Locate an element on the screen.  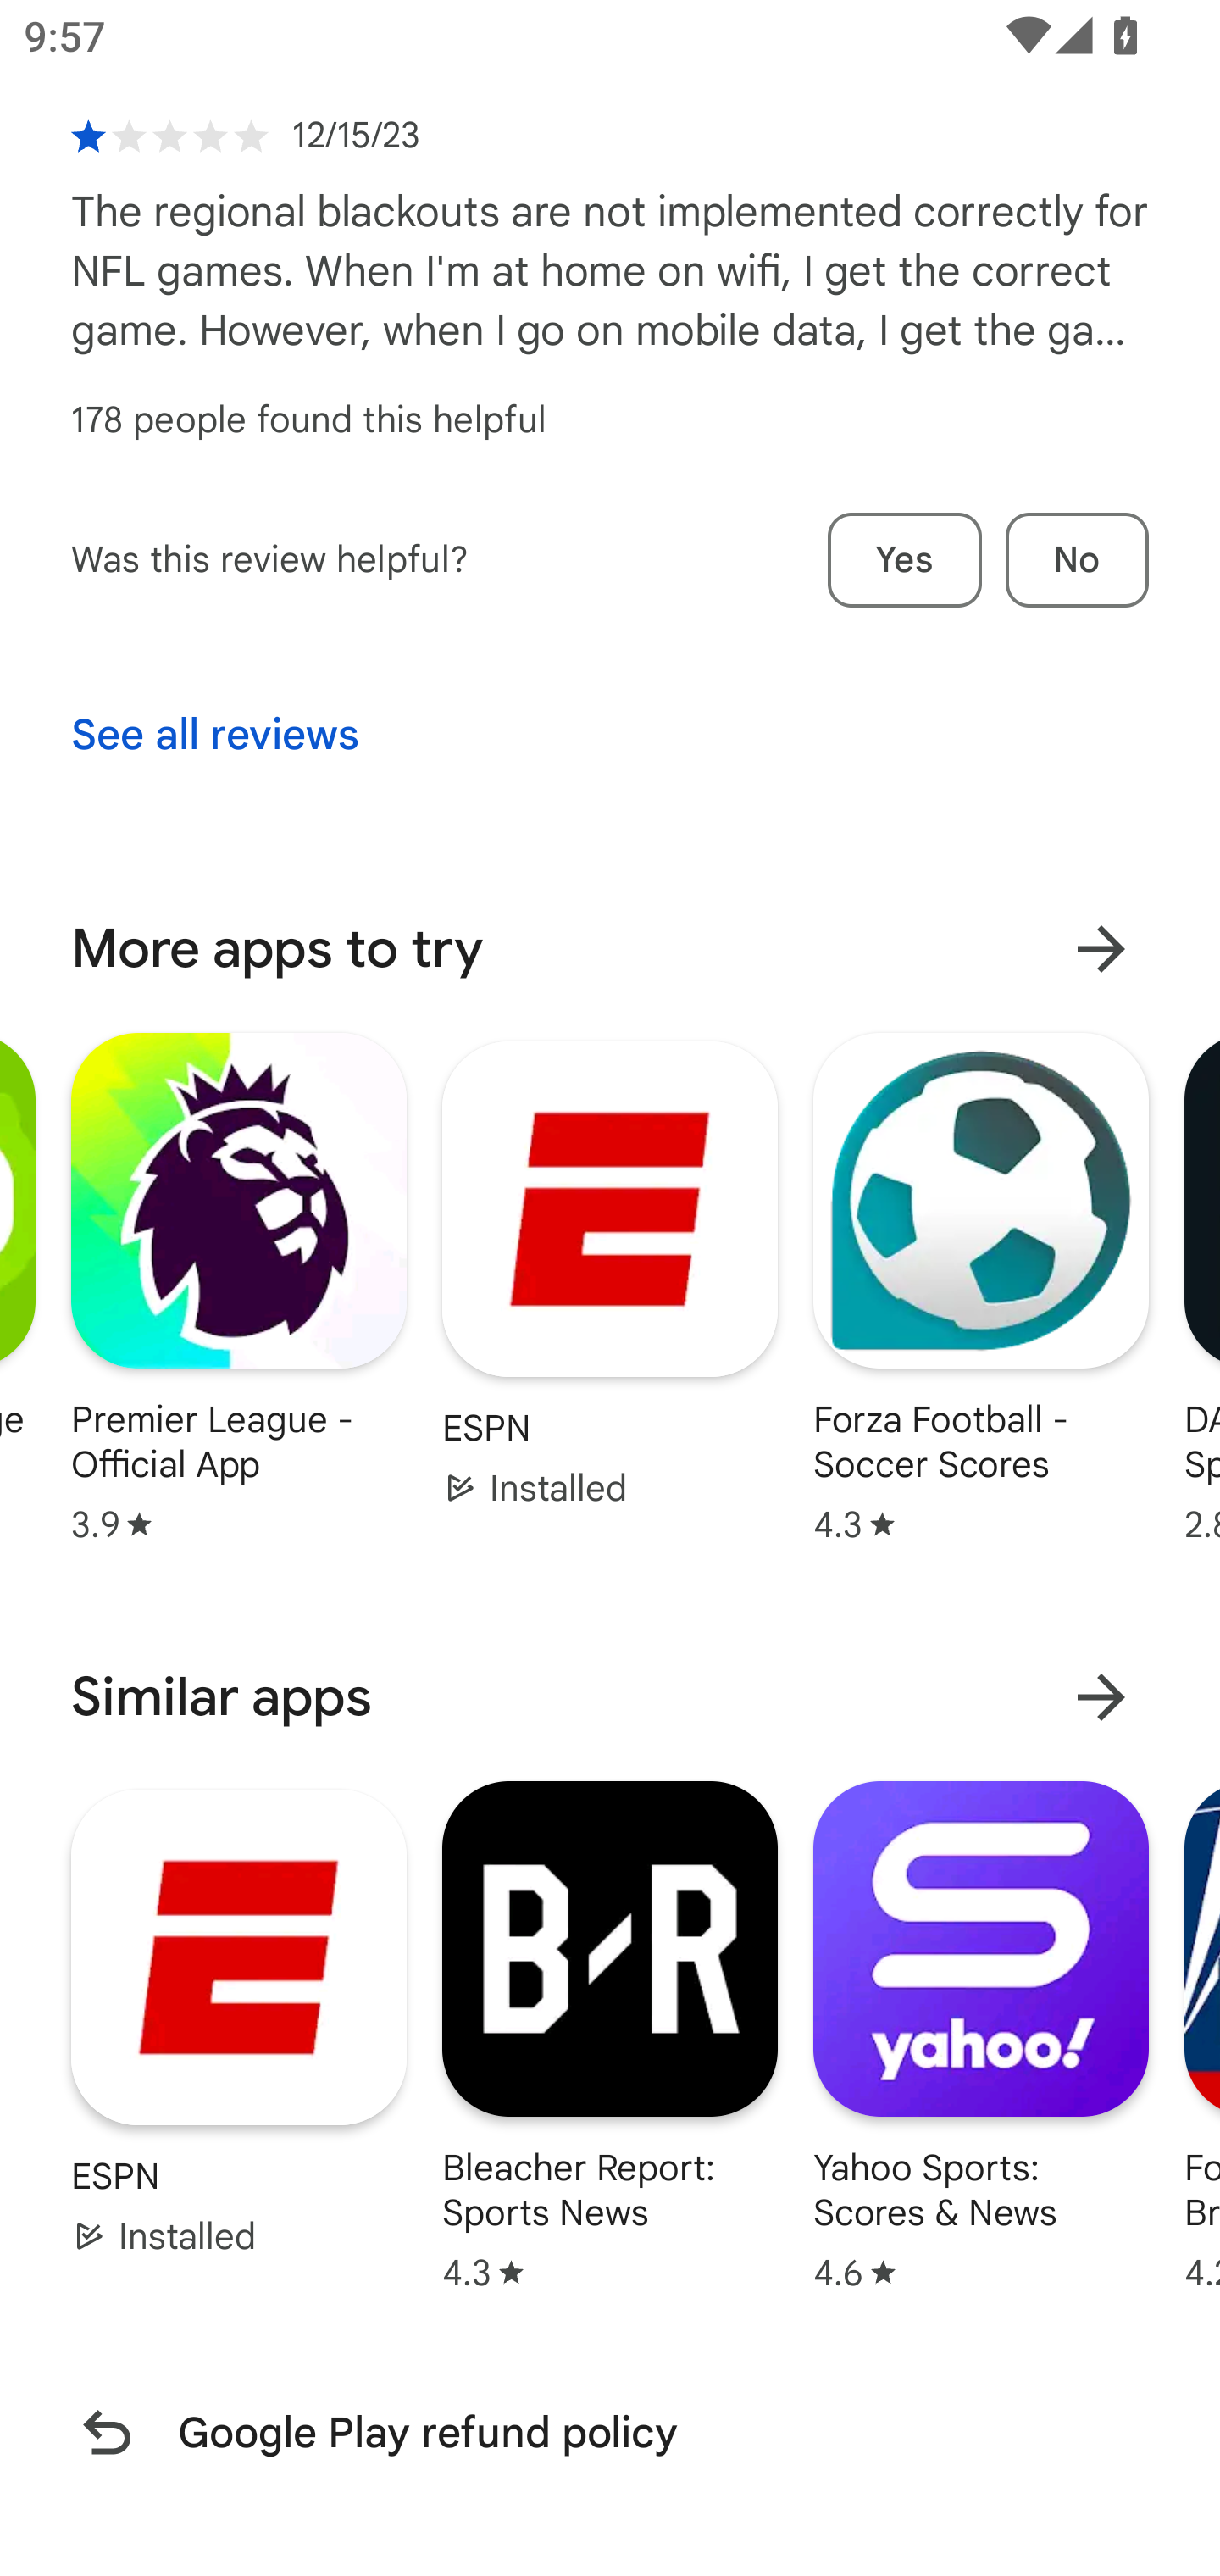
Yes is located at coordinates (905, 559).